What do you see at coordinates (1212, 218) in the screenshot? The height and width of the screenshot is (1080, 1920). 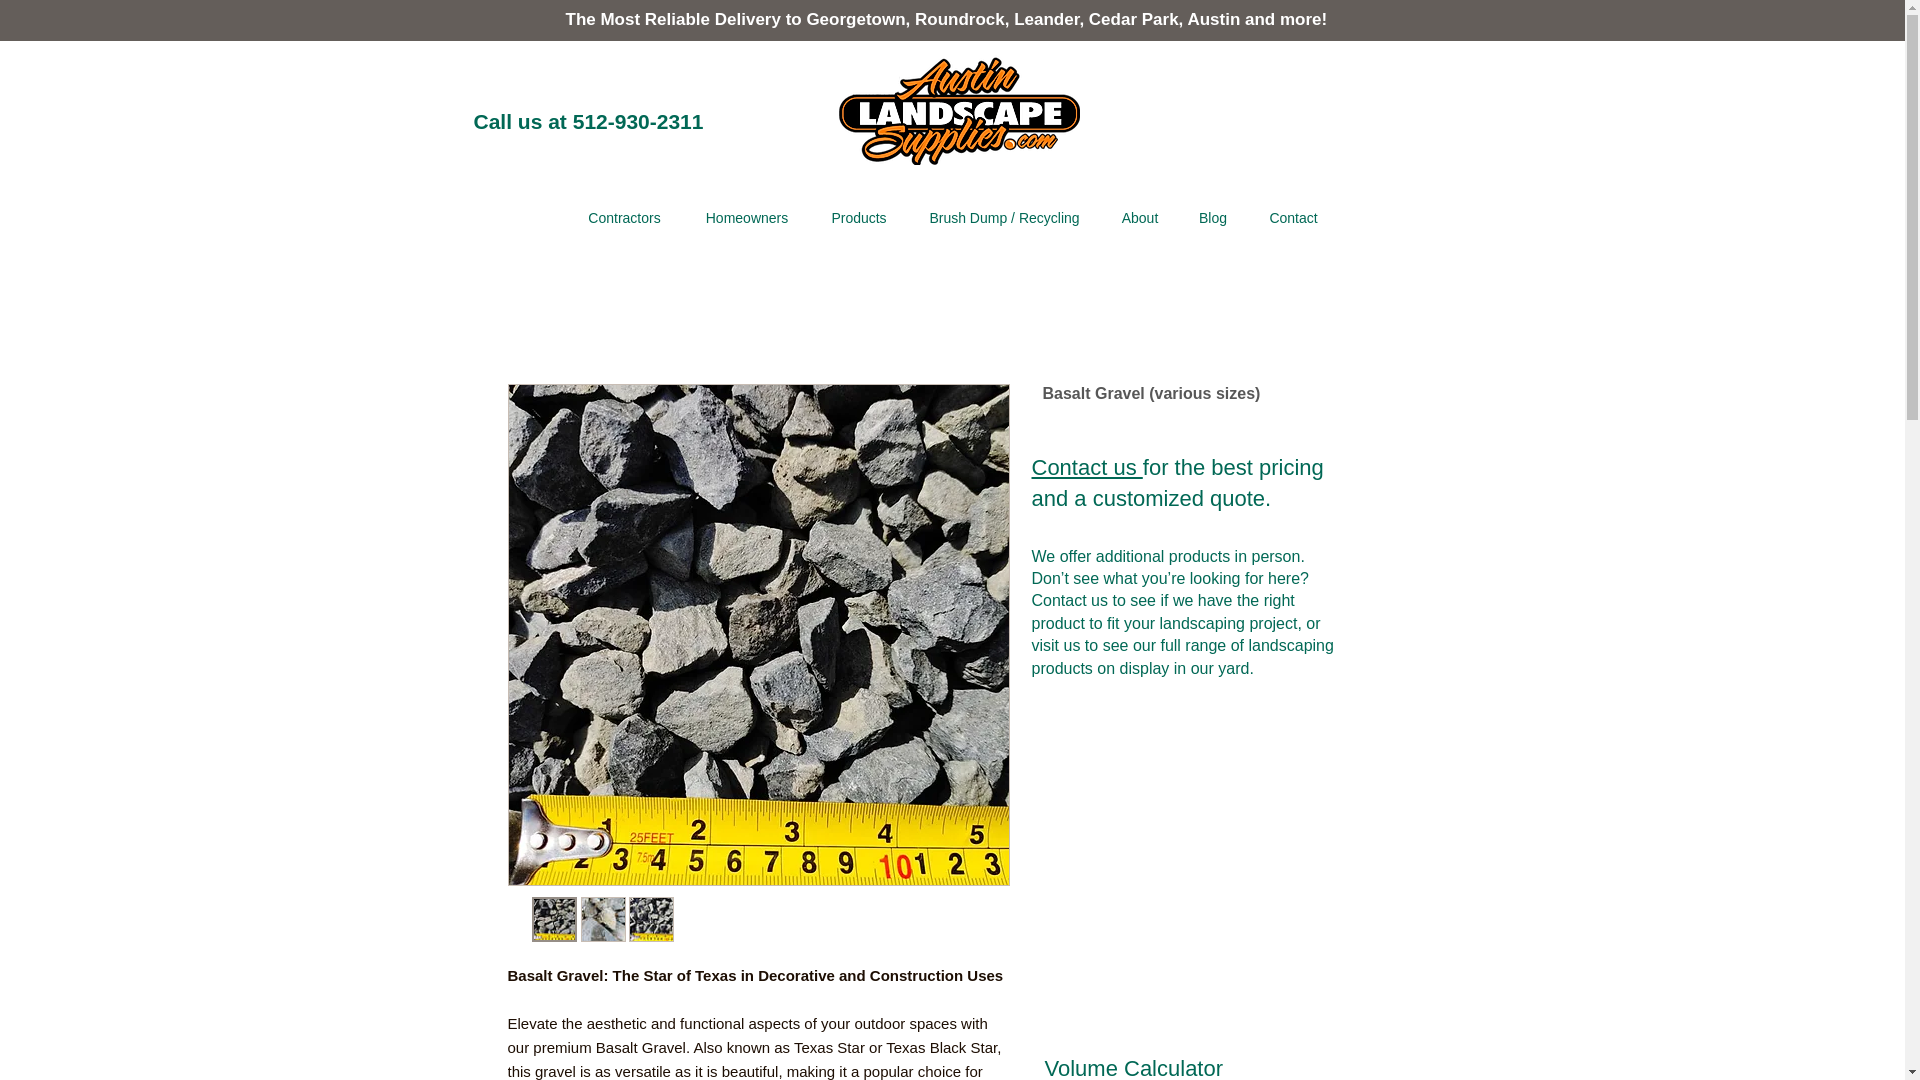 I see `Blog` at bounding box center [1212, 218].